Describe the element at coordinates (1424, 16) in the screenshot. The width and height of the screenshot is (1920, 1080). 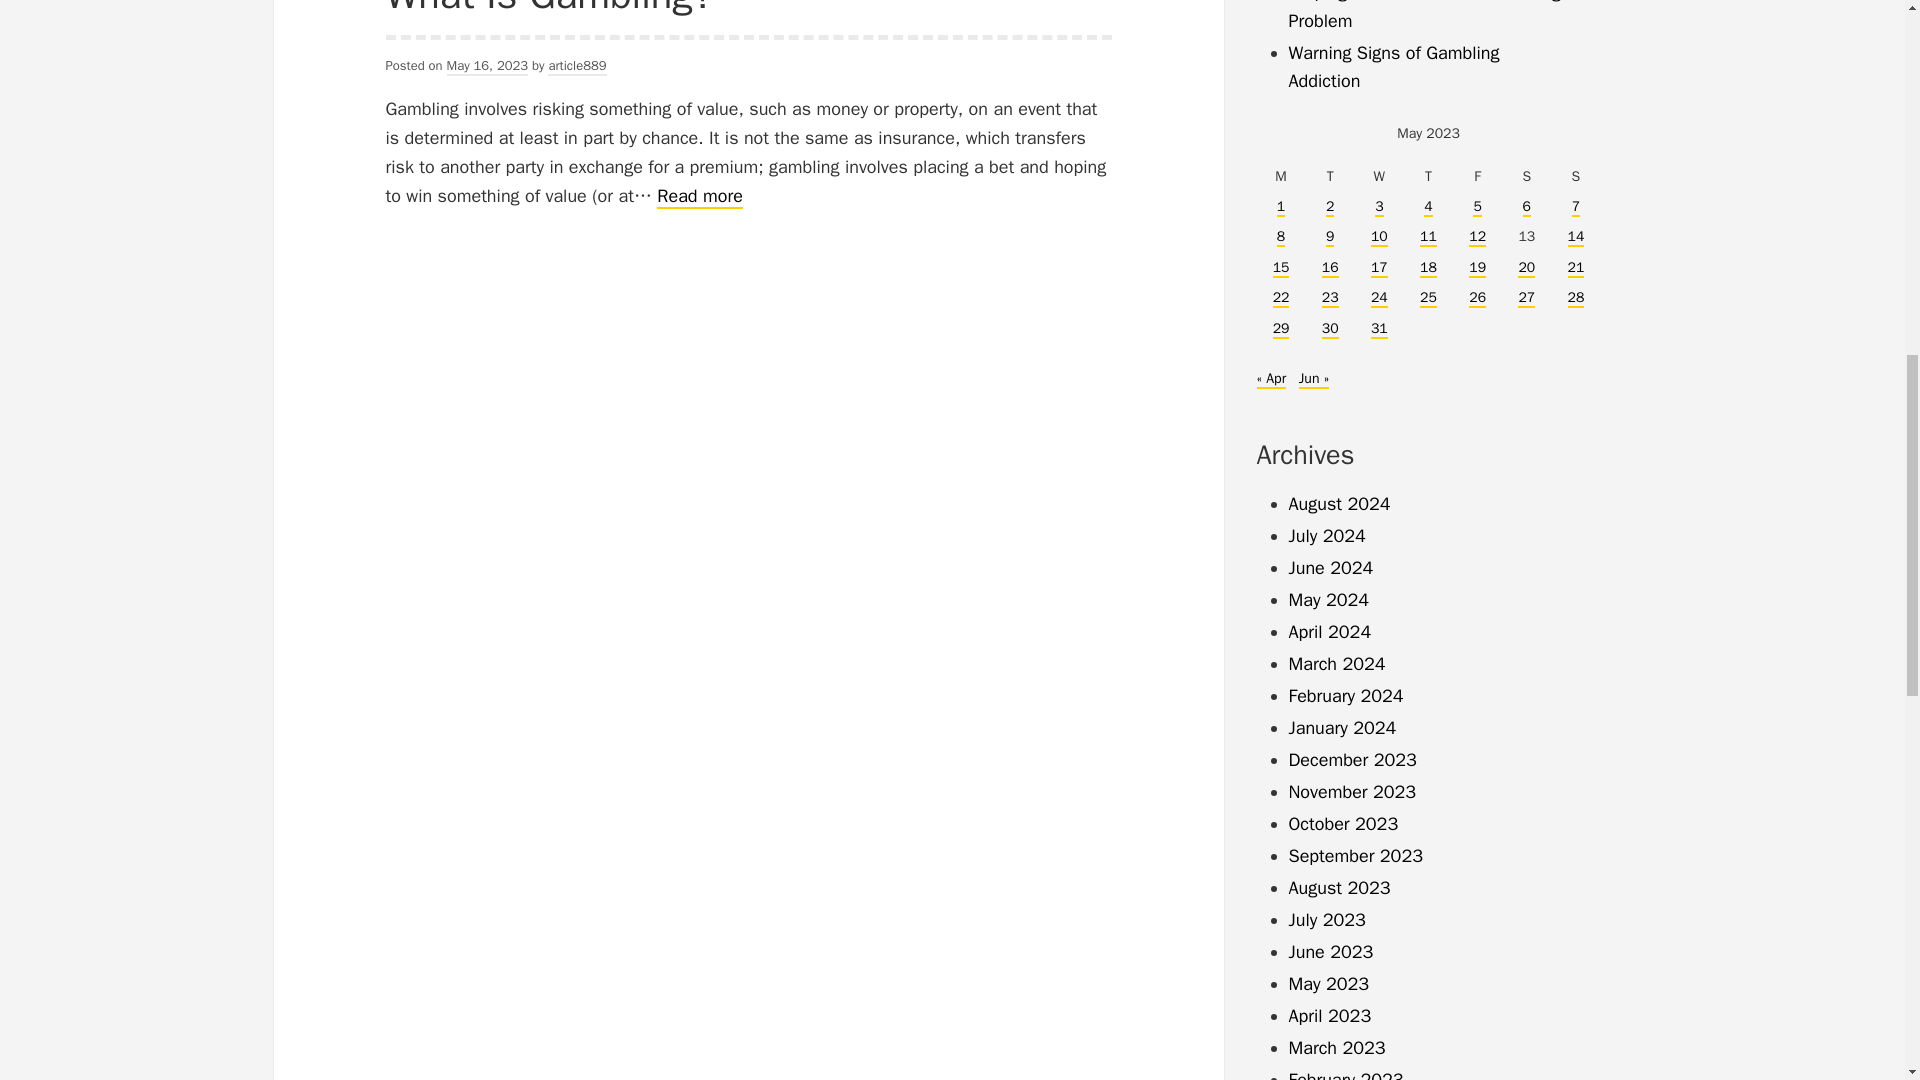
I see `Warning Signs of Gambling Addiction` at that location.